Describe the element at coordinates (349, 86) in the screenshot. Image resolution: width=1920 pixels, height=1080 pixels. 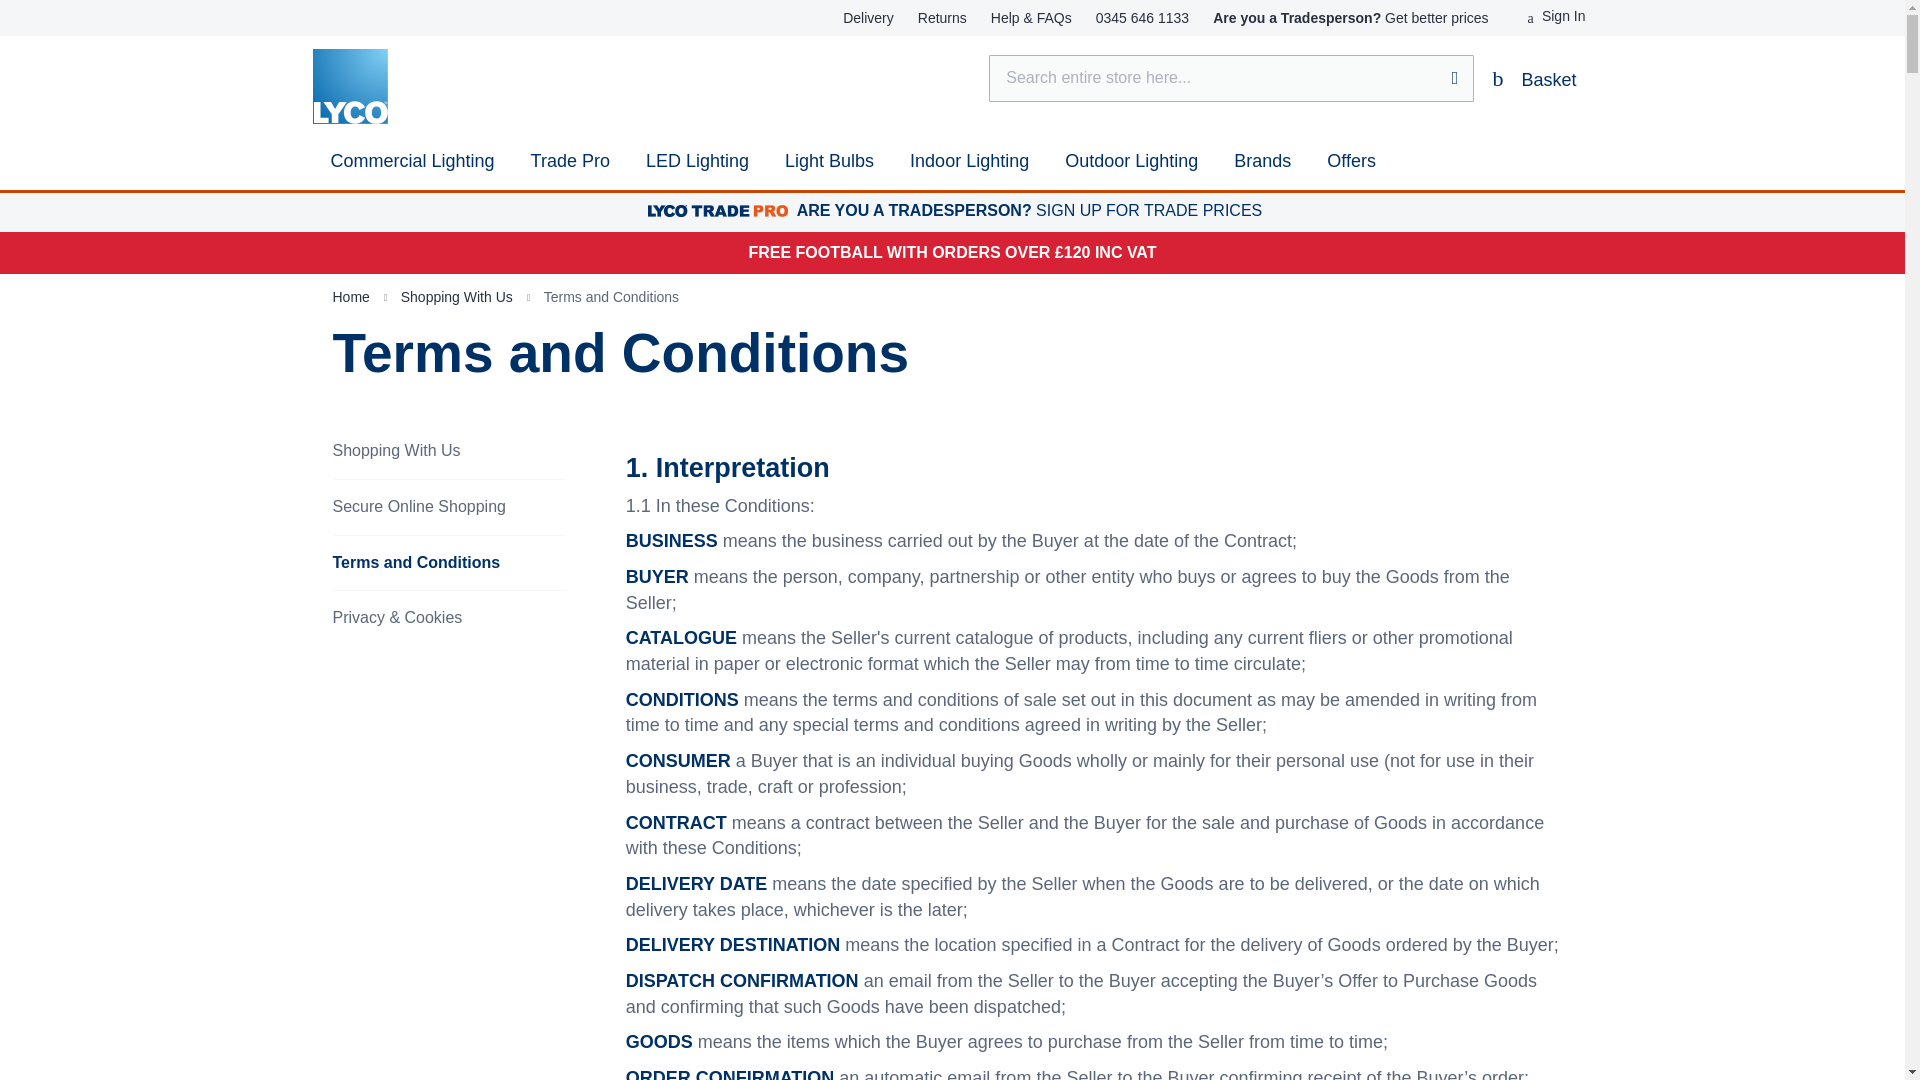
I see `Lyco` at that location.